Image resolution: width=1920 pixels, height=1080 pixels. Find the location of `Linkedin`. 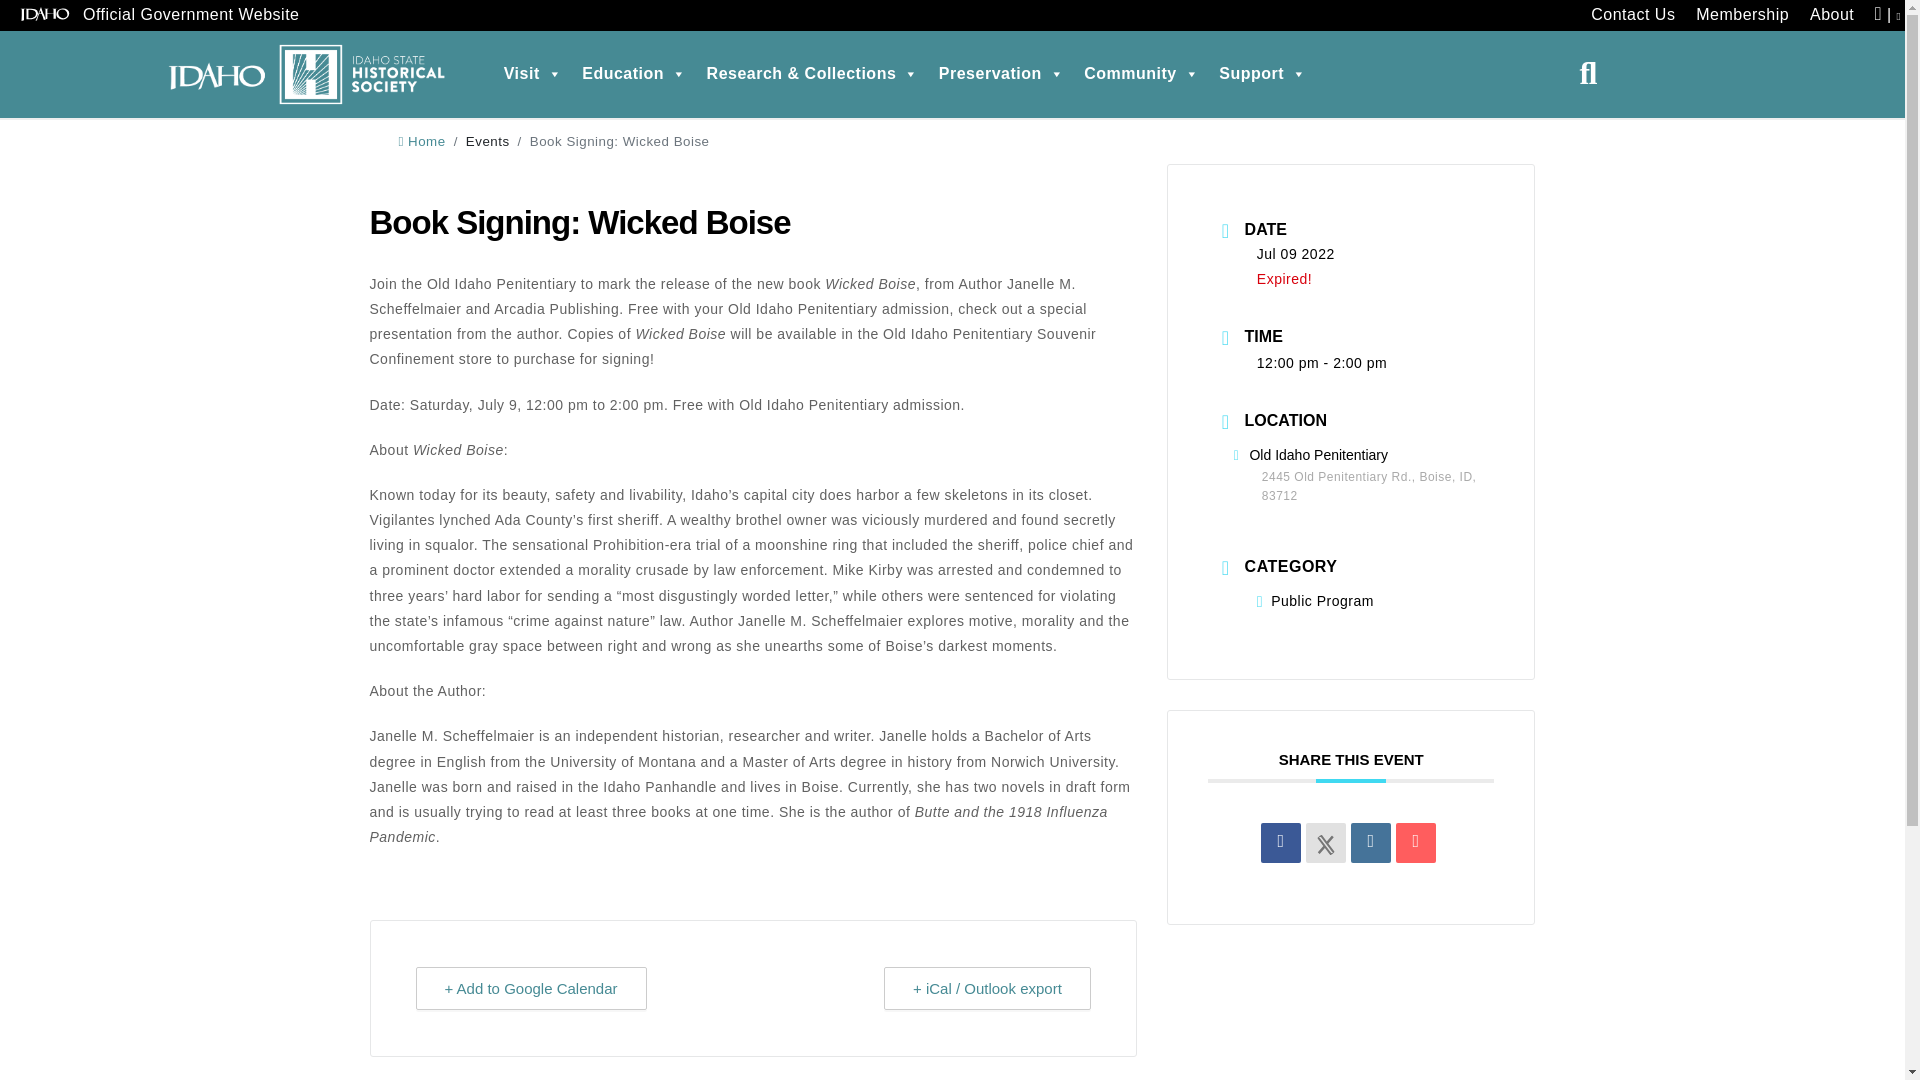

Linkedin is located at coordinates (1370, 842).